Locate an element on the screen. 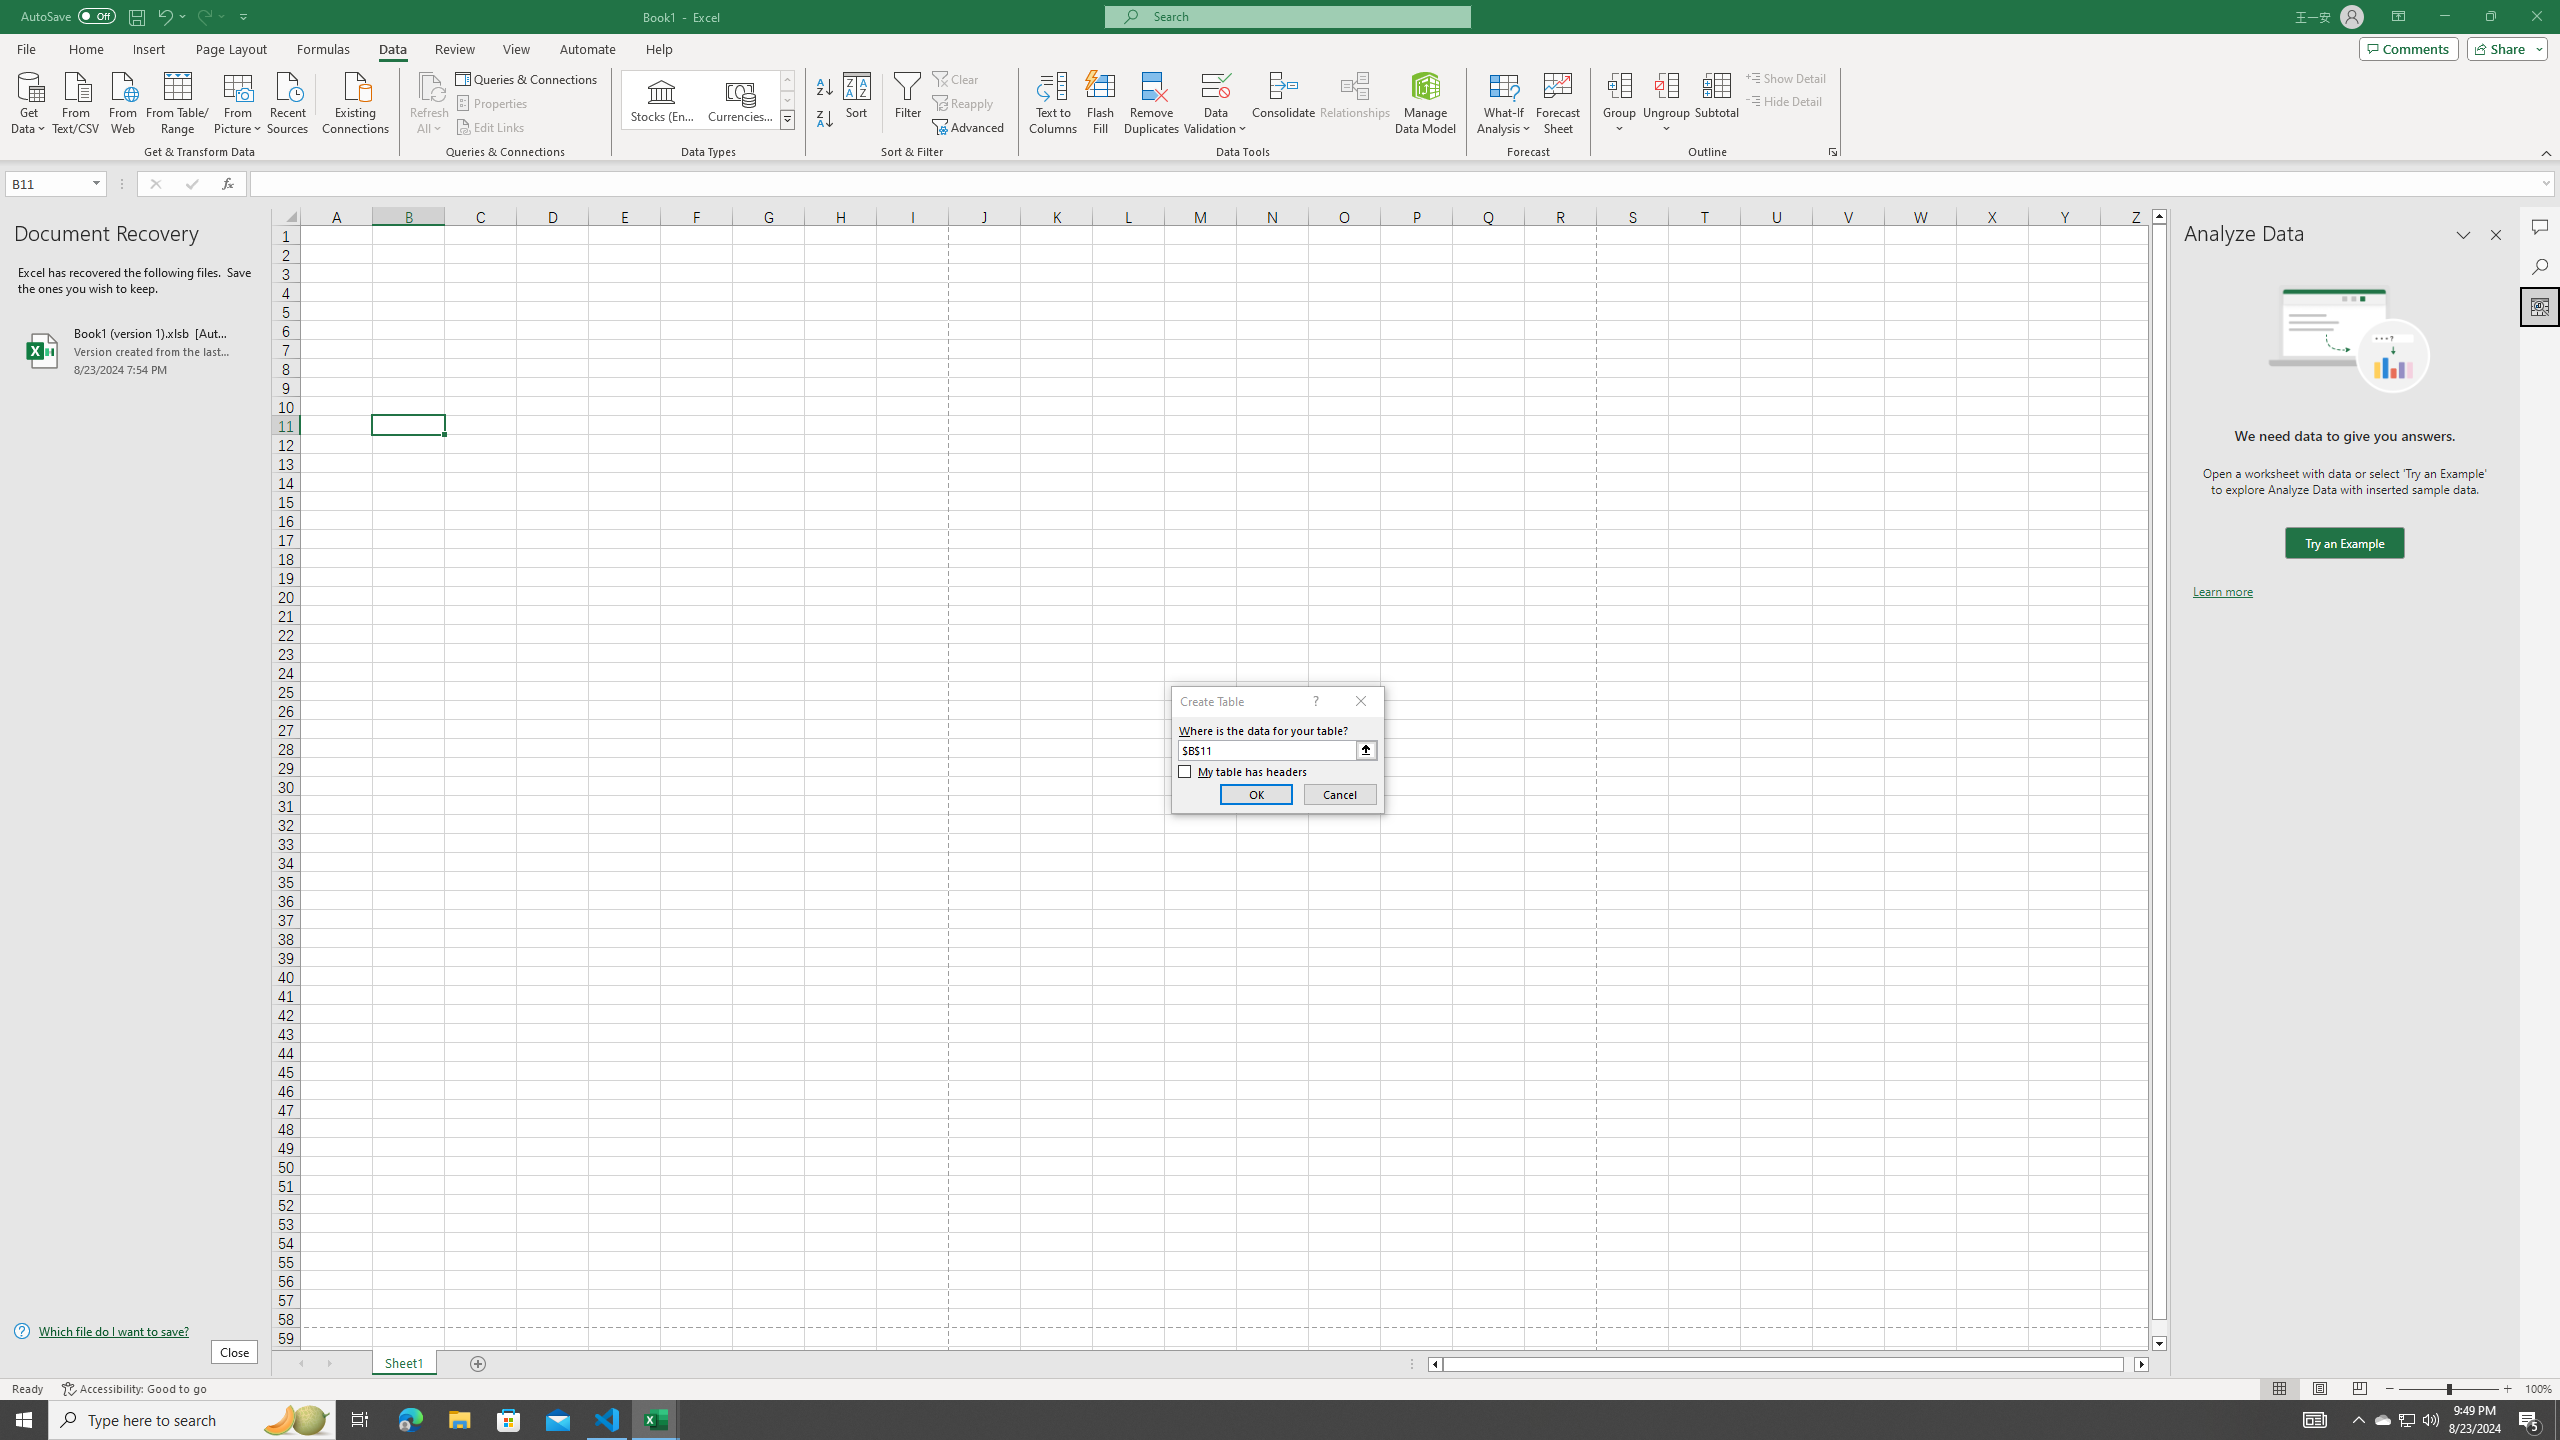 This screenshot has height=1440, width=2560. Filter is located at coordinates (907, 103).